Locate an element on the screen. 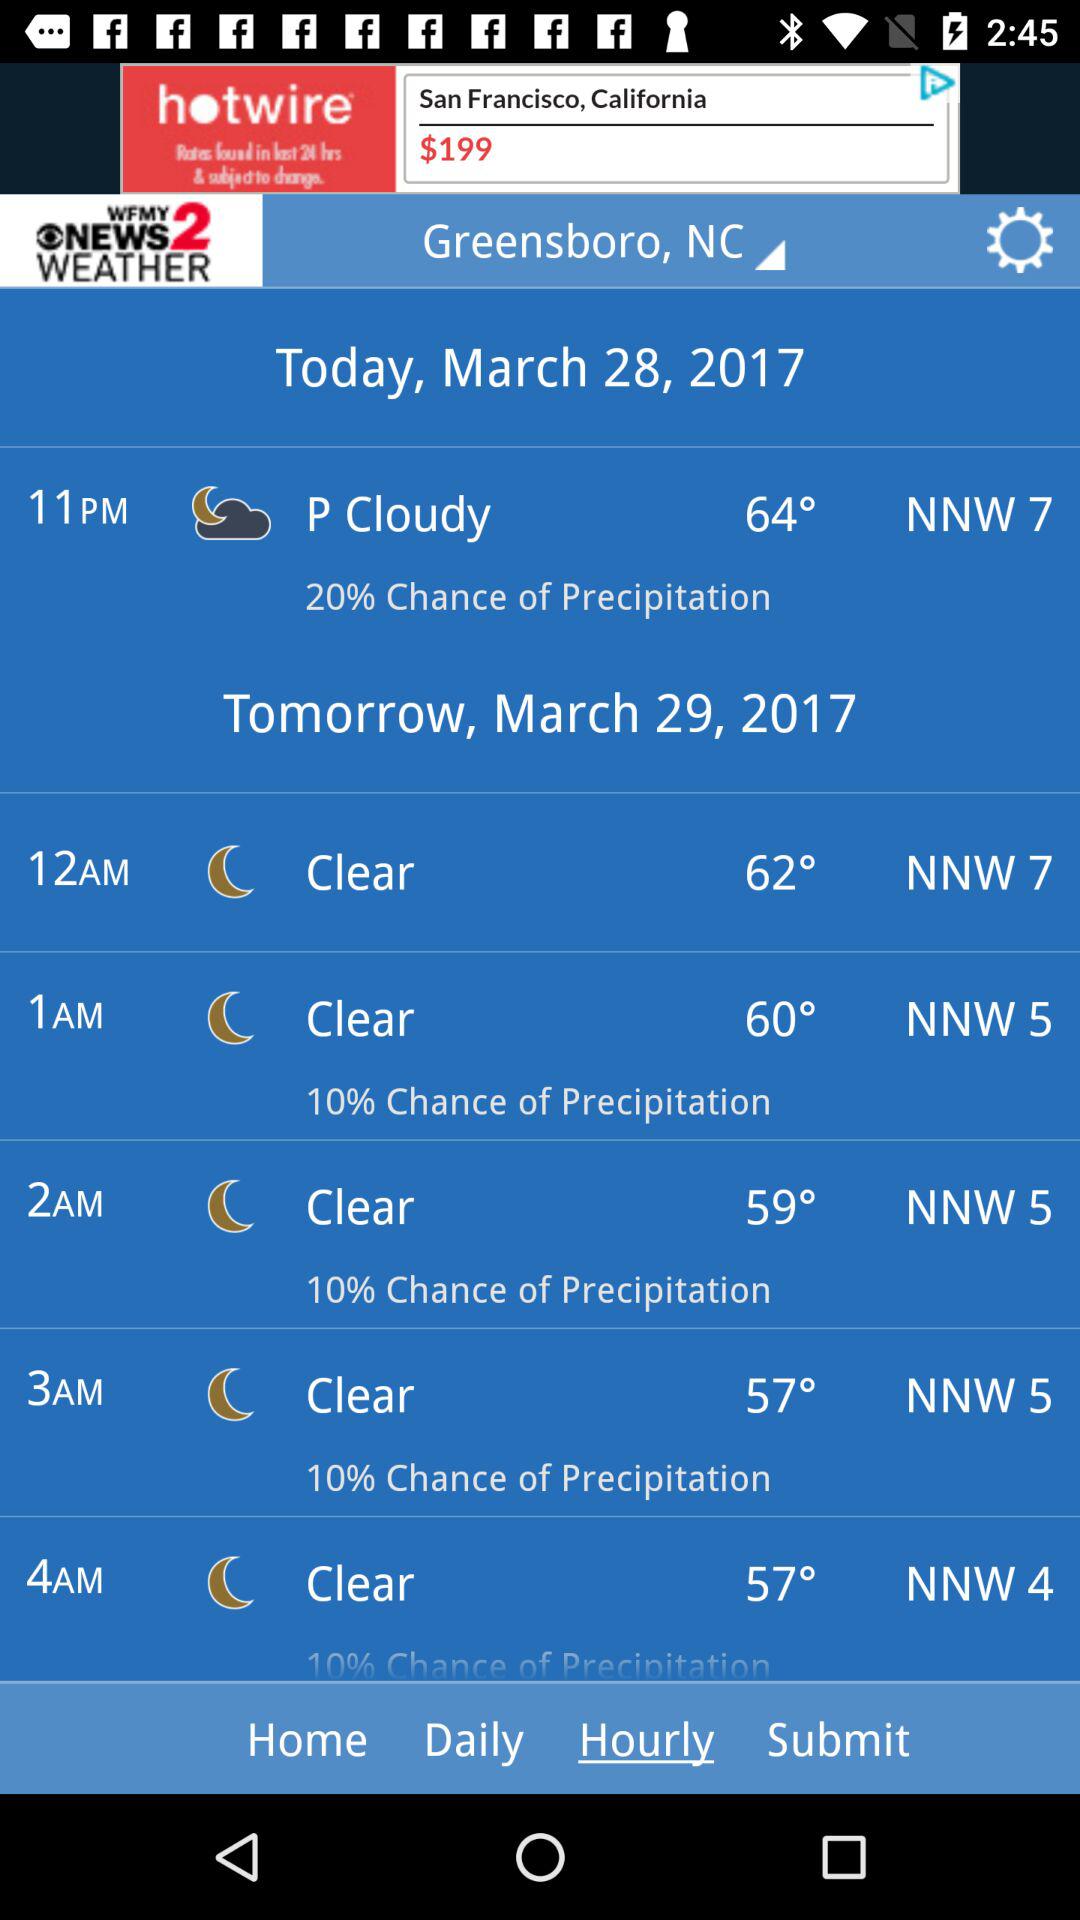 This screenshot has height=1920, width=1080. select advertisement is located at coordinates (540, 128).